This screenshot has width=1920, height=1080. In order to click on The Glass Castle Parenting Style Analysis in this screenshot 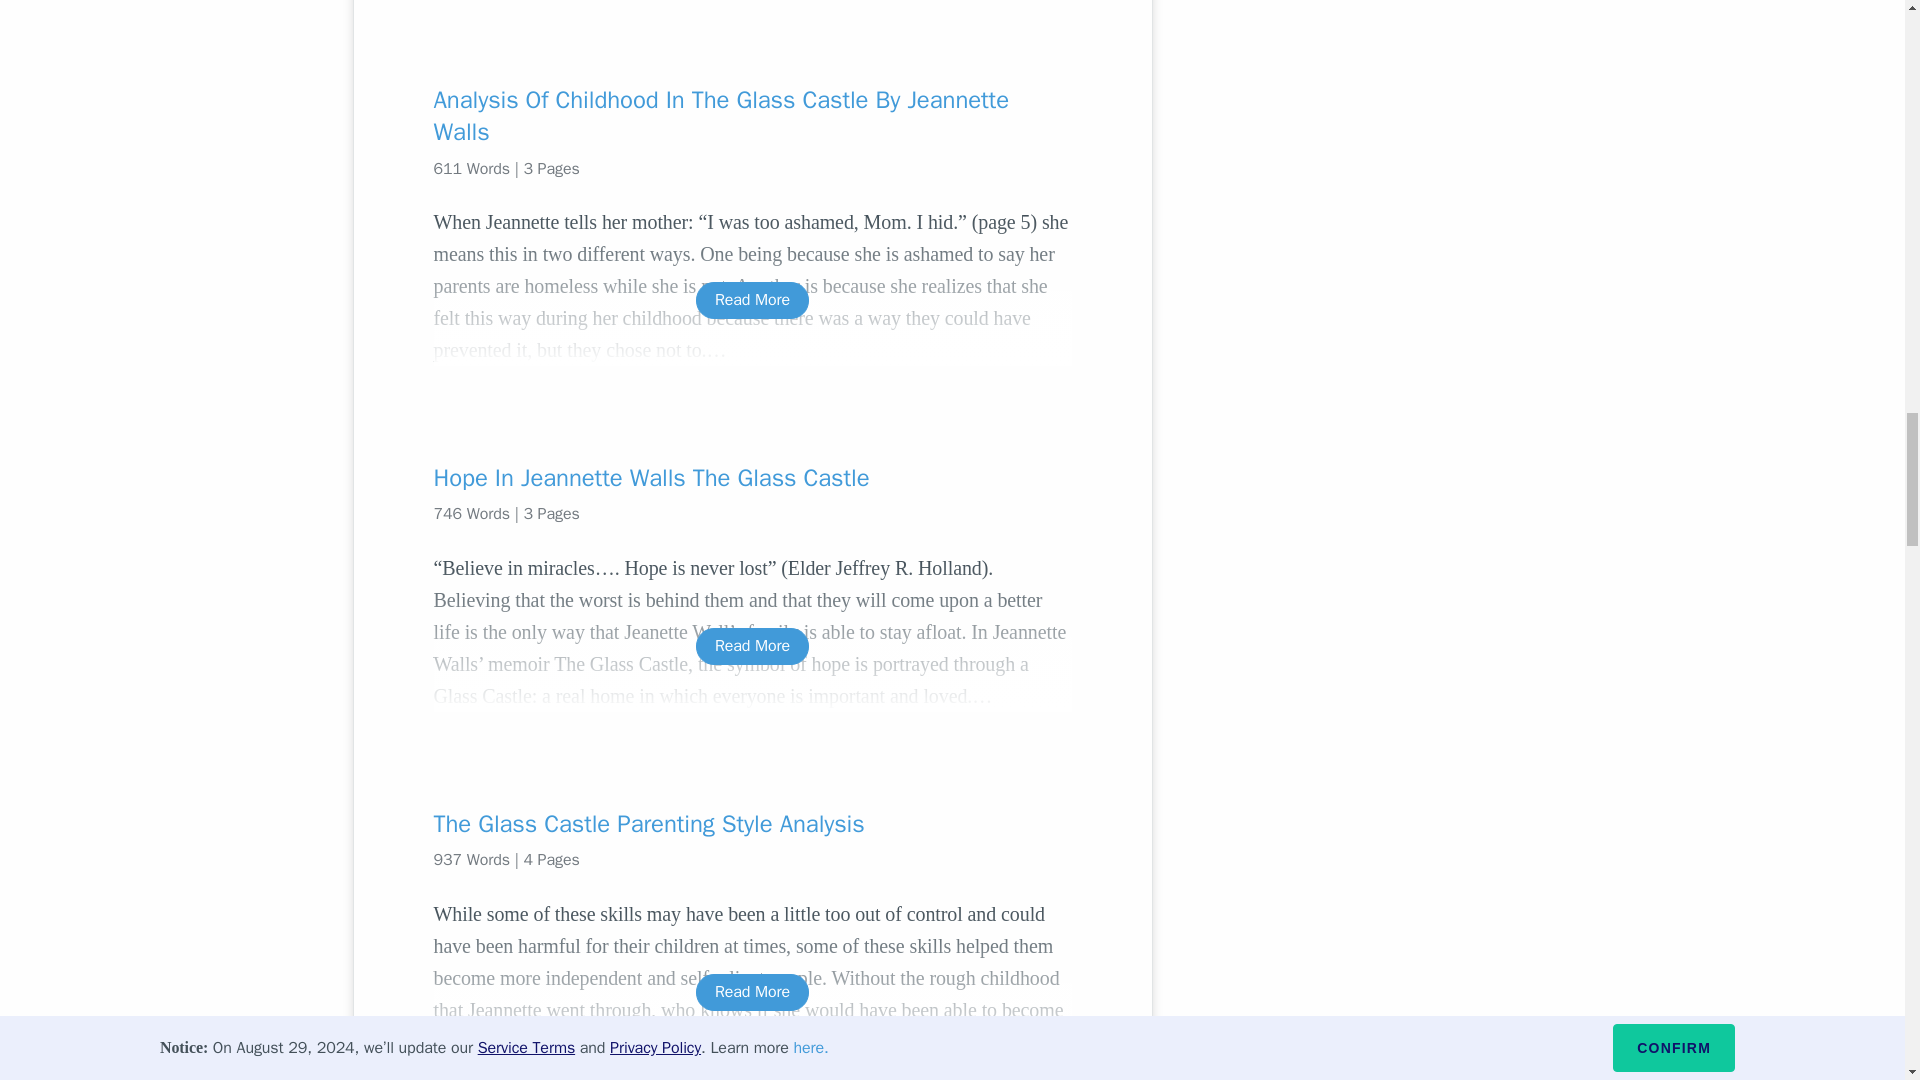, I will do `click(752, 824)`.